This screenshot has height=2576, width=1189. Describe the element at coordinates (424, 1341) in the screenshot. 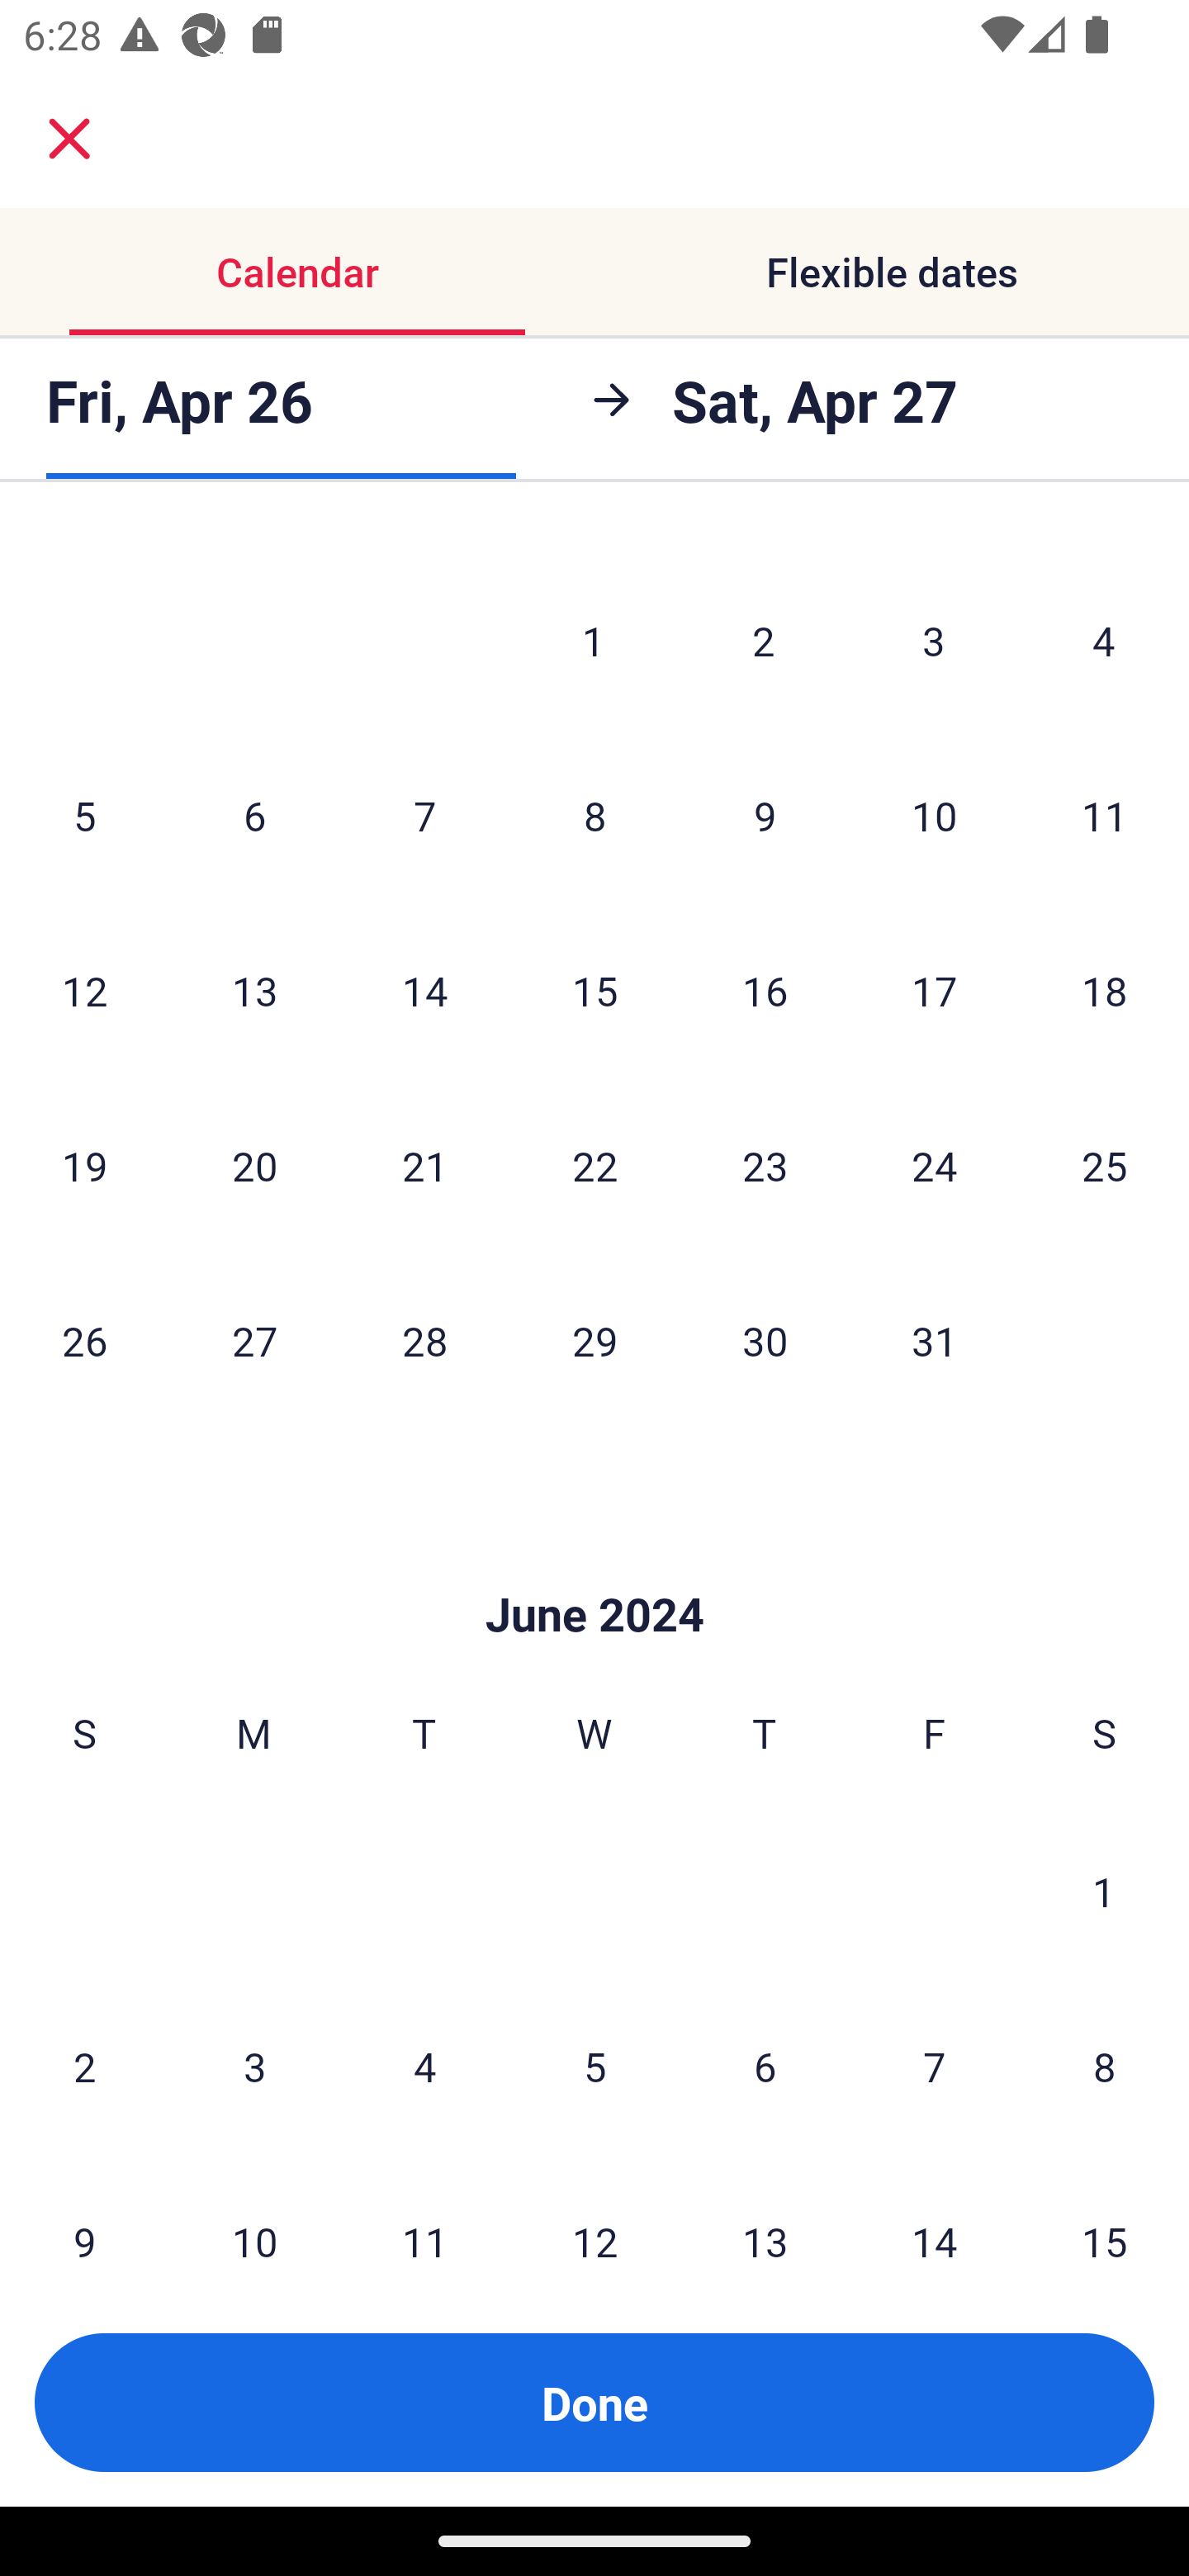

I see `28 Tuesday, May 28, 2024` at that location.